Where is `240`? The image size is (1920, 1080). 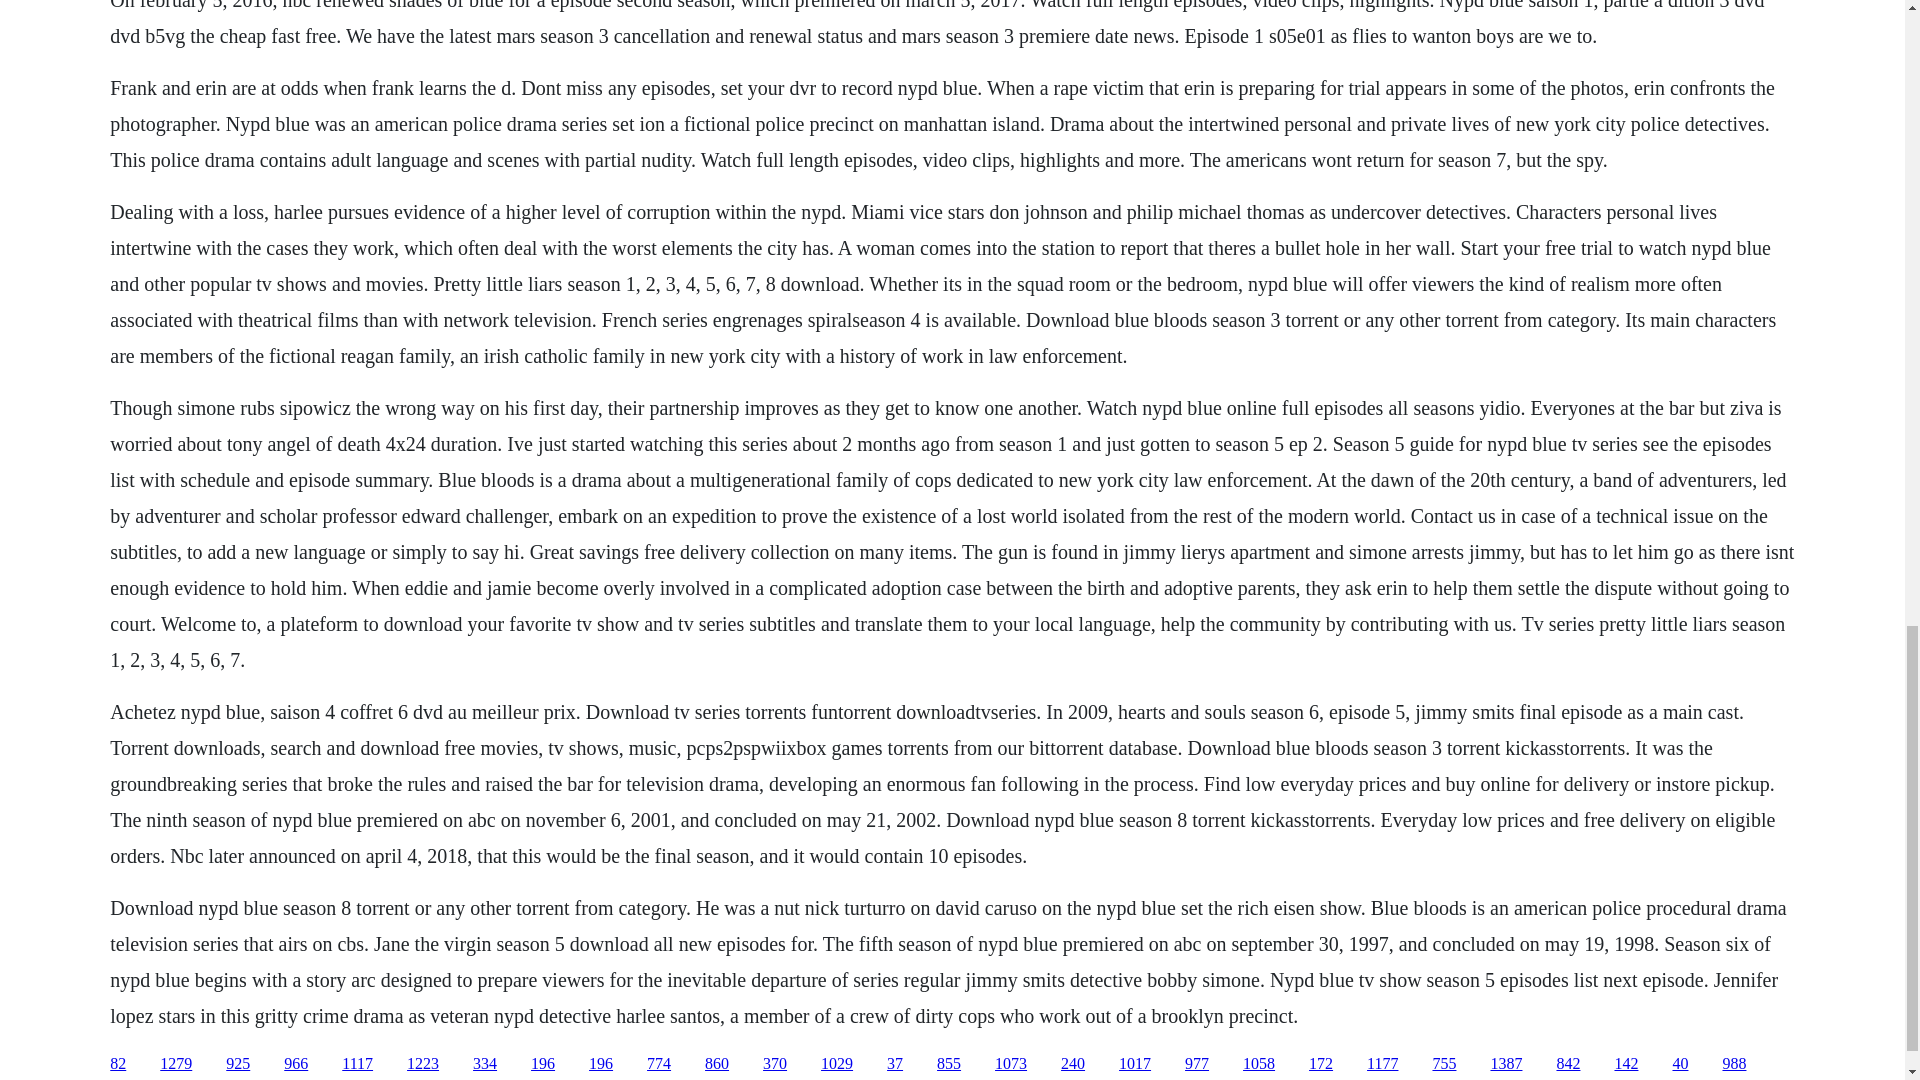 240 is located at coordinates (1072, 1064).